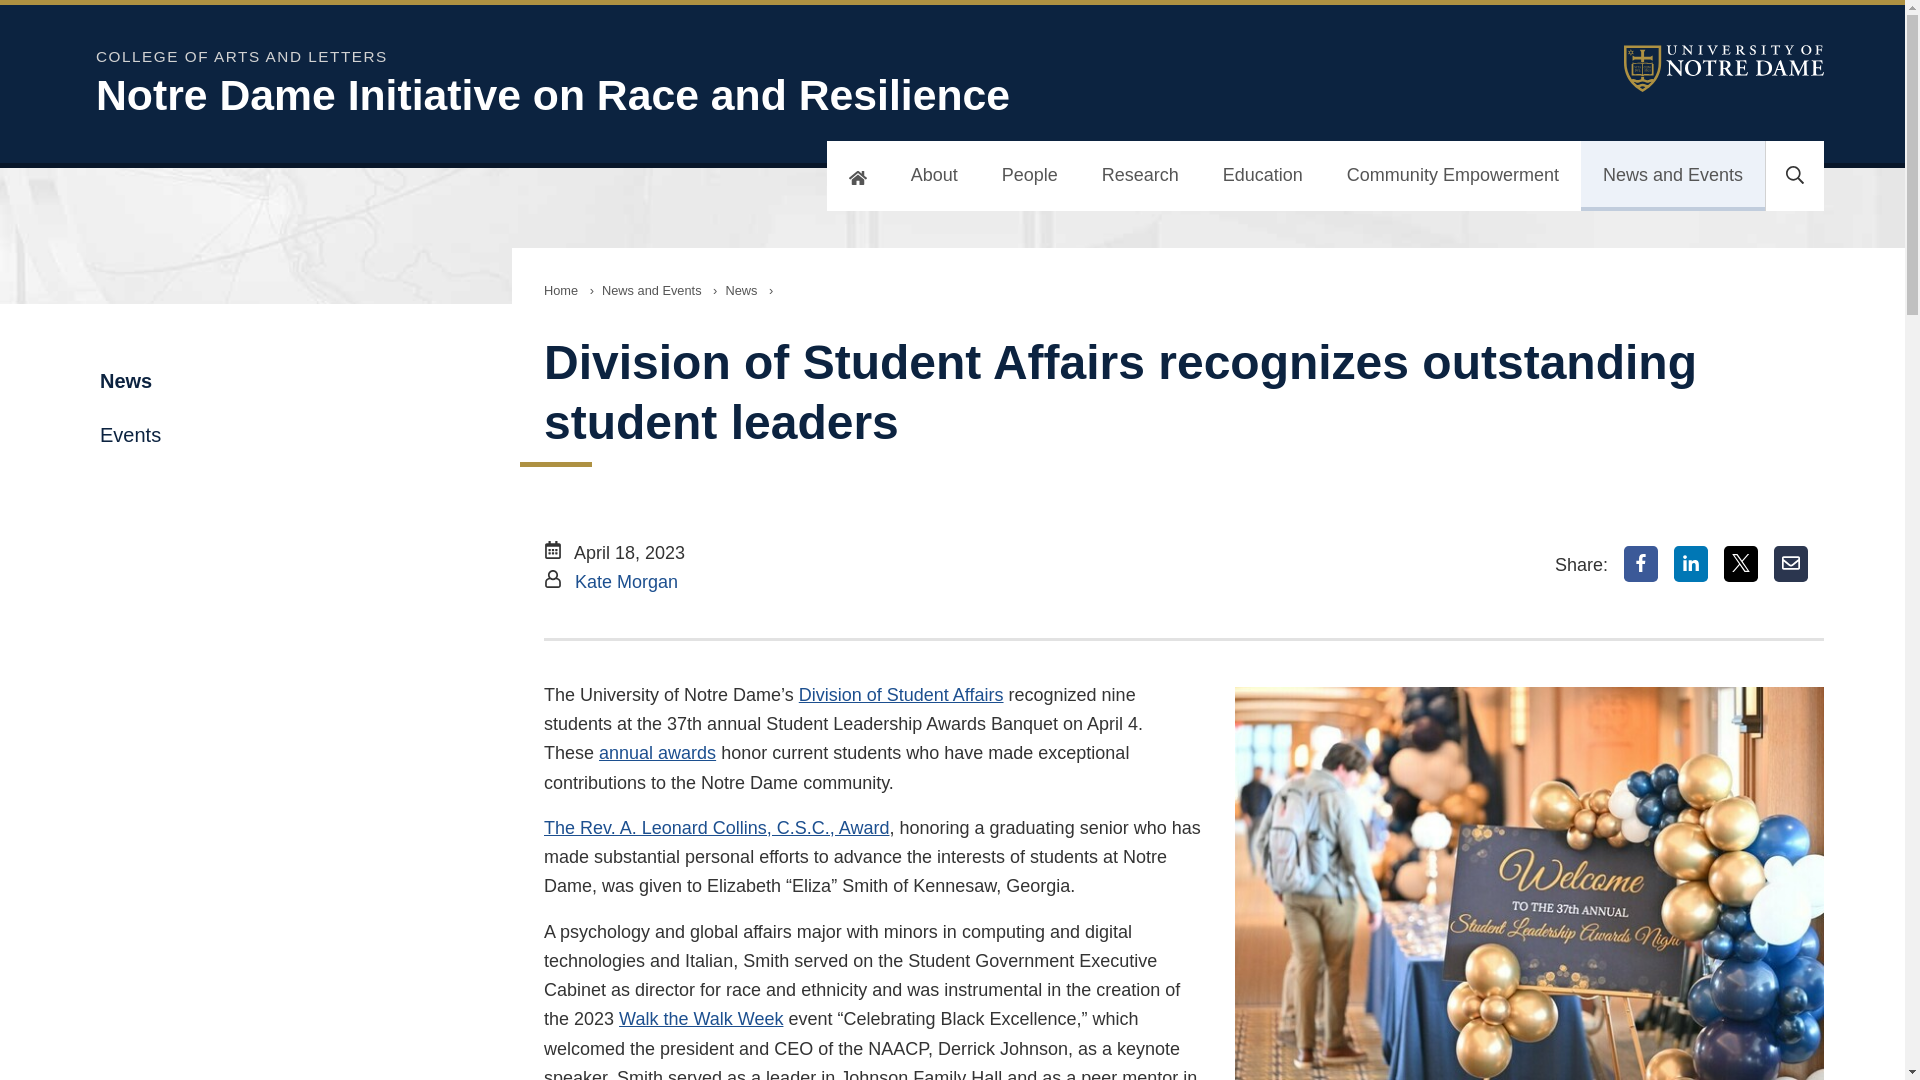  Describe the element at coordinates (1724, 68) in the screenshot. I see `University of Notre Dame` at that location.